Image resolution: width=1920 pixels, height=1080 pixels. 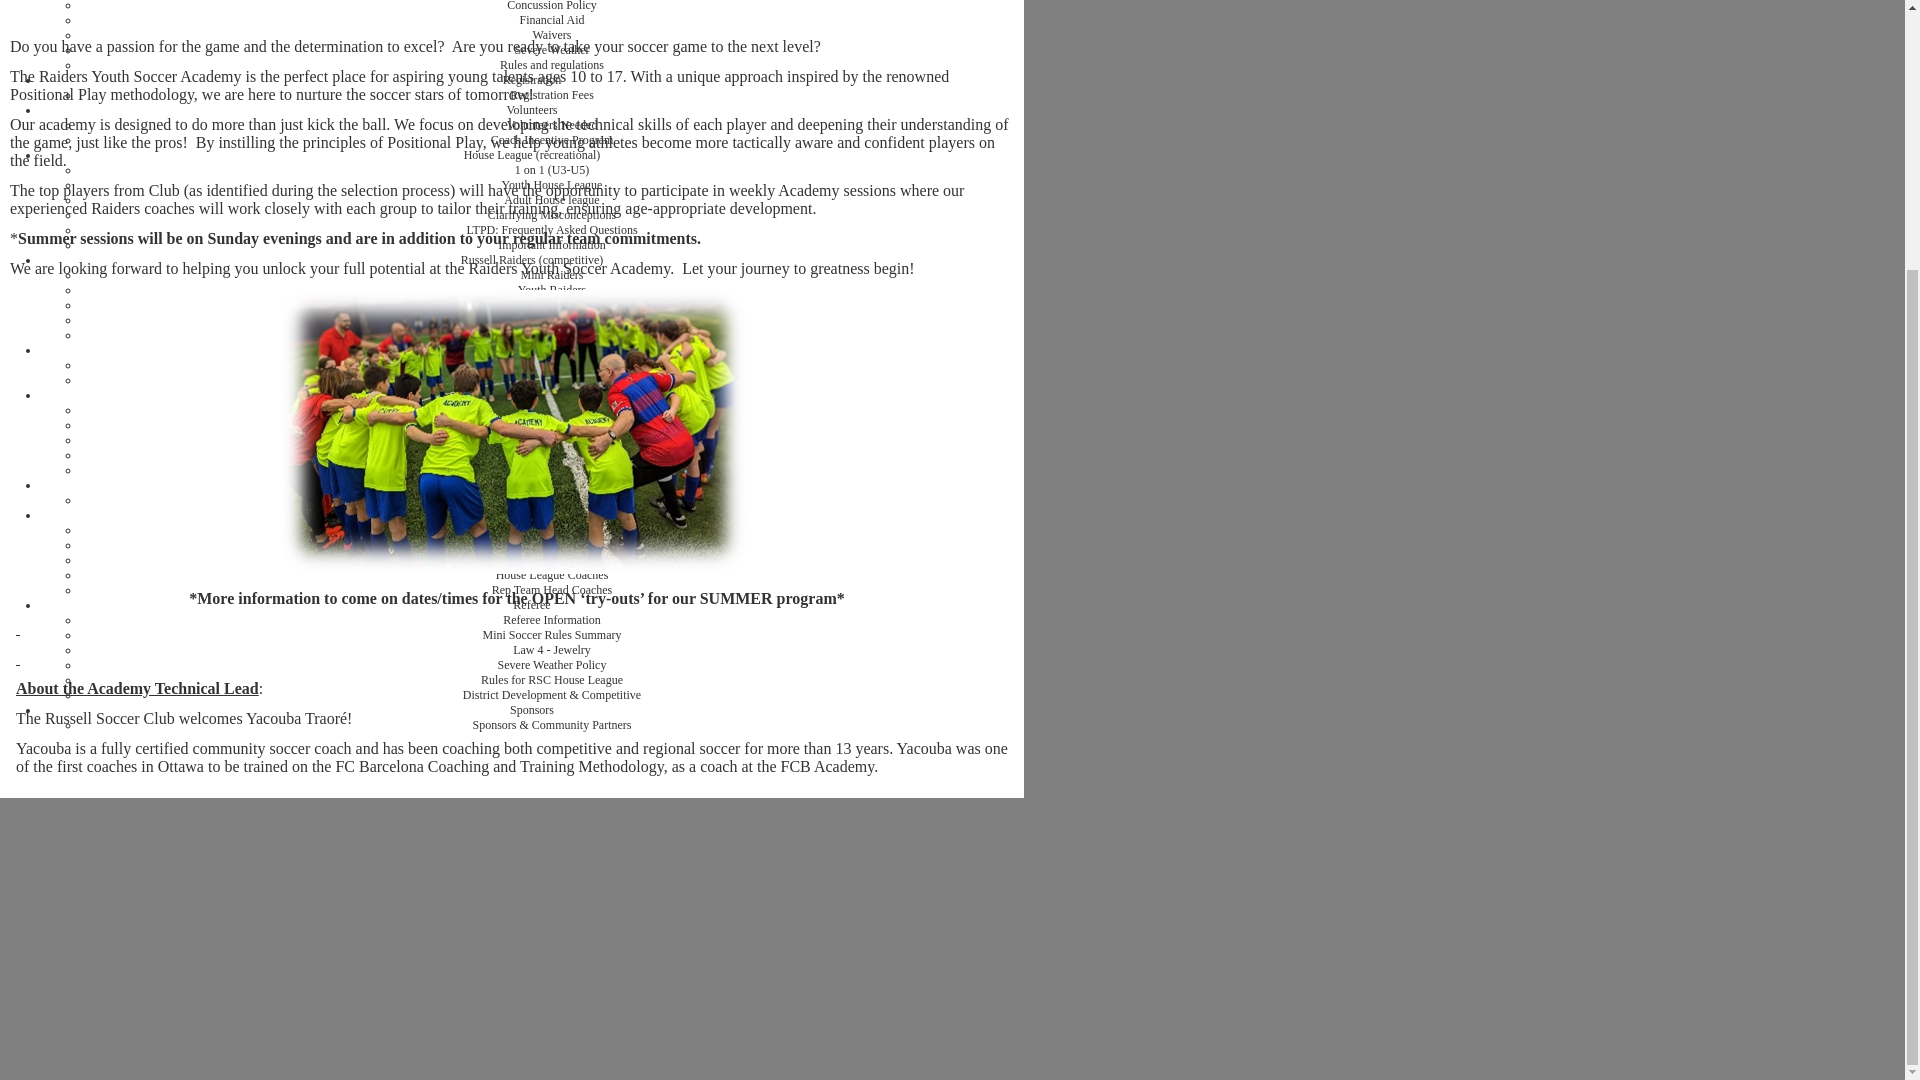 I want to click on Raiders Commitment Policy, so click(x=552, y=335).